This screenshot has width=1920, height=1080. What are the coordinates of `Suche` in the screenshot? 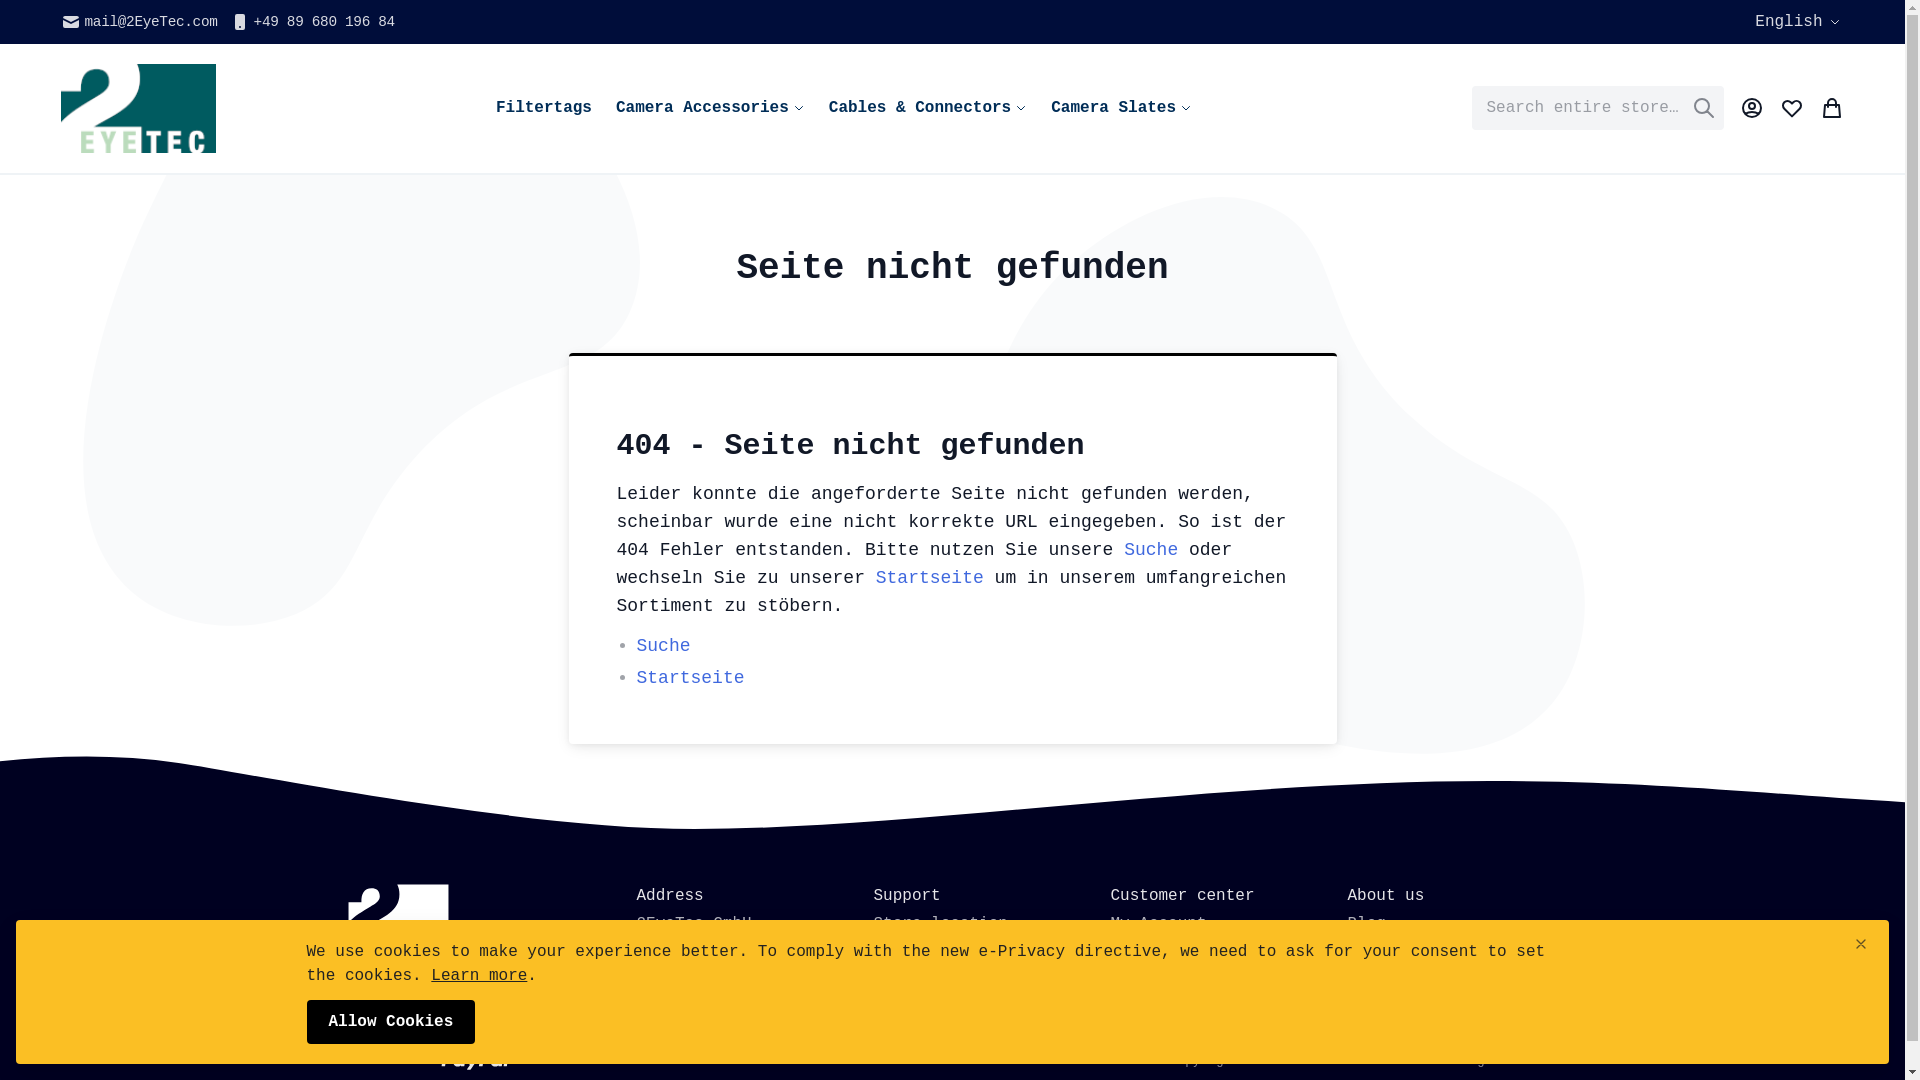 It's located at (1151, 550).